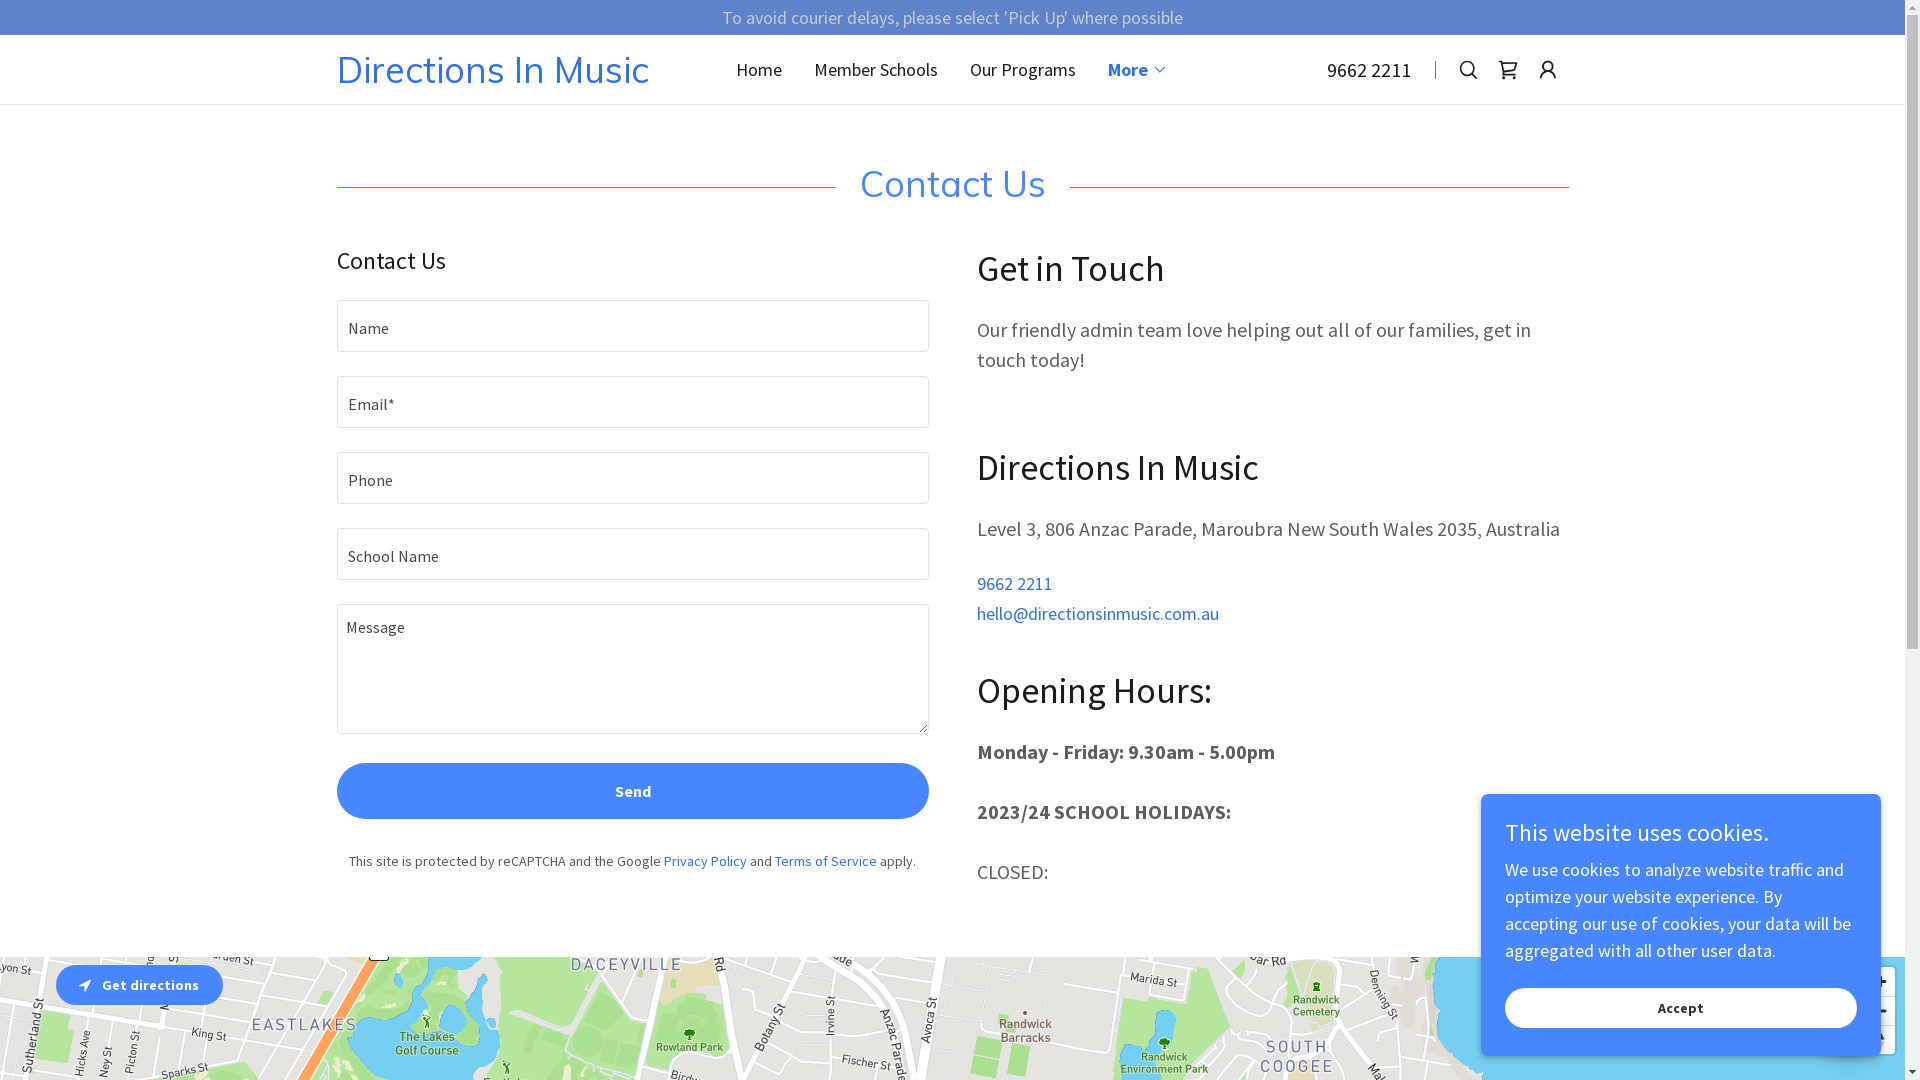 The width and height of the screenshot is (1920, 1080). I want to click on 9662 2211, so click(1014, 584).